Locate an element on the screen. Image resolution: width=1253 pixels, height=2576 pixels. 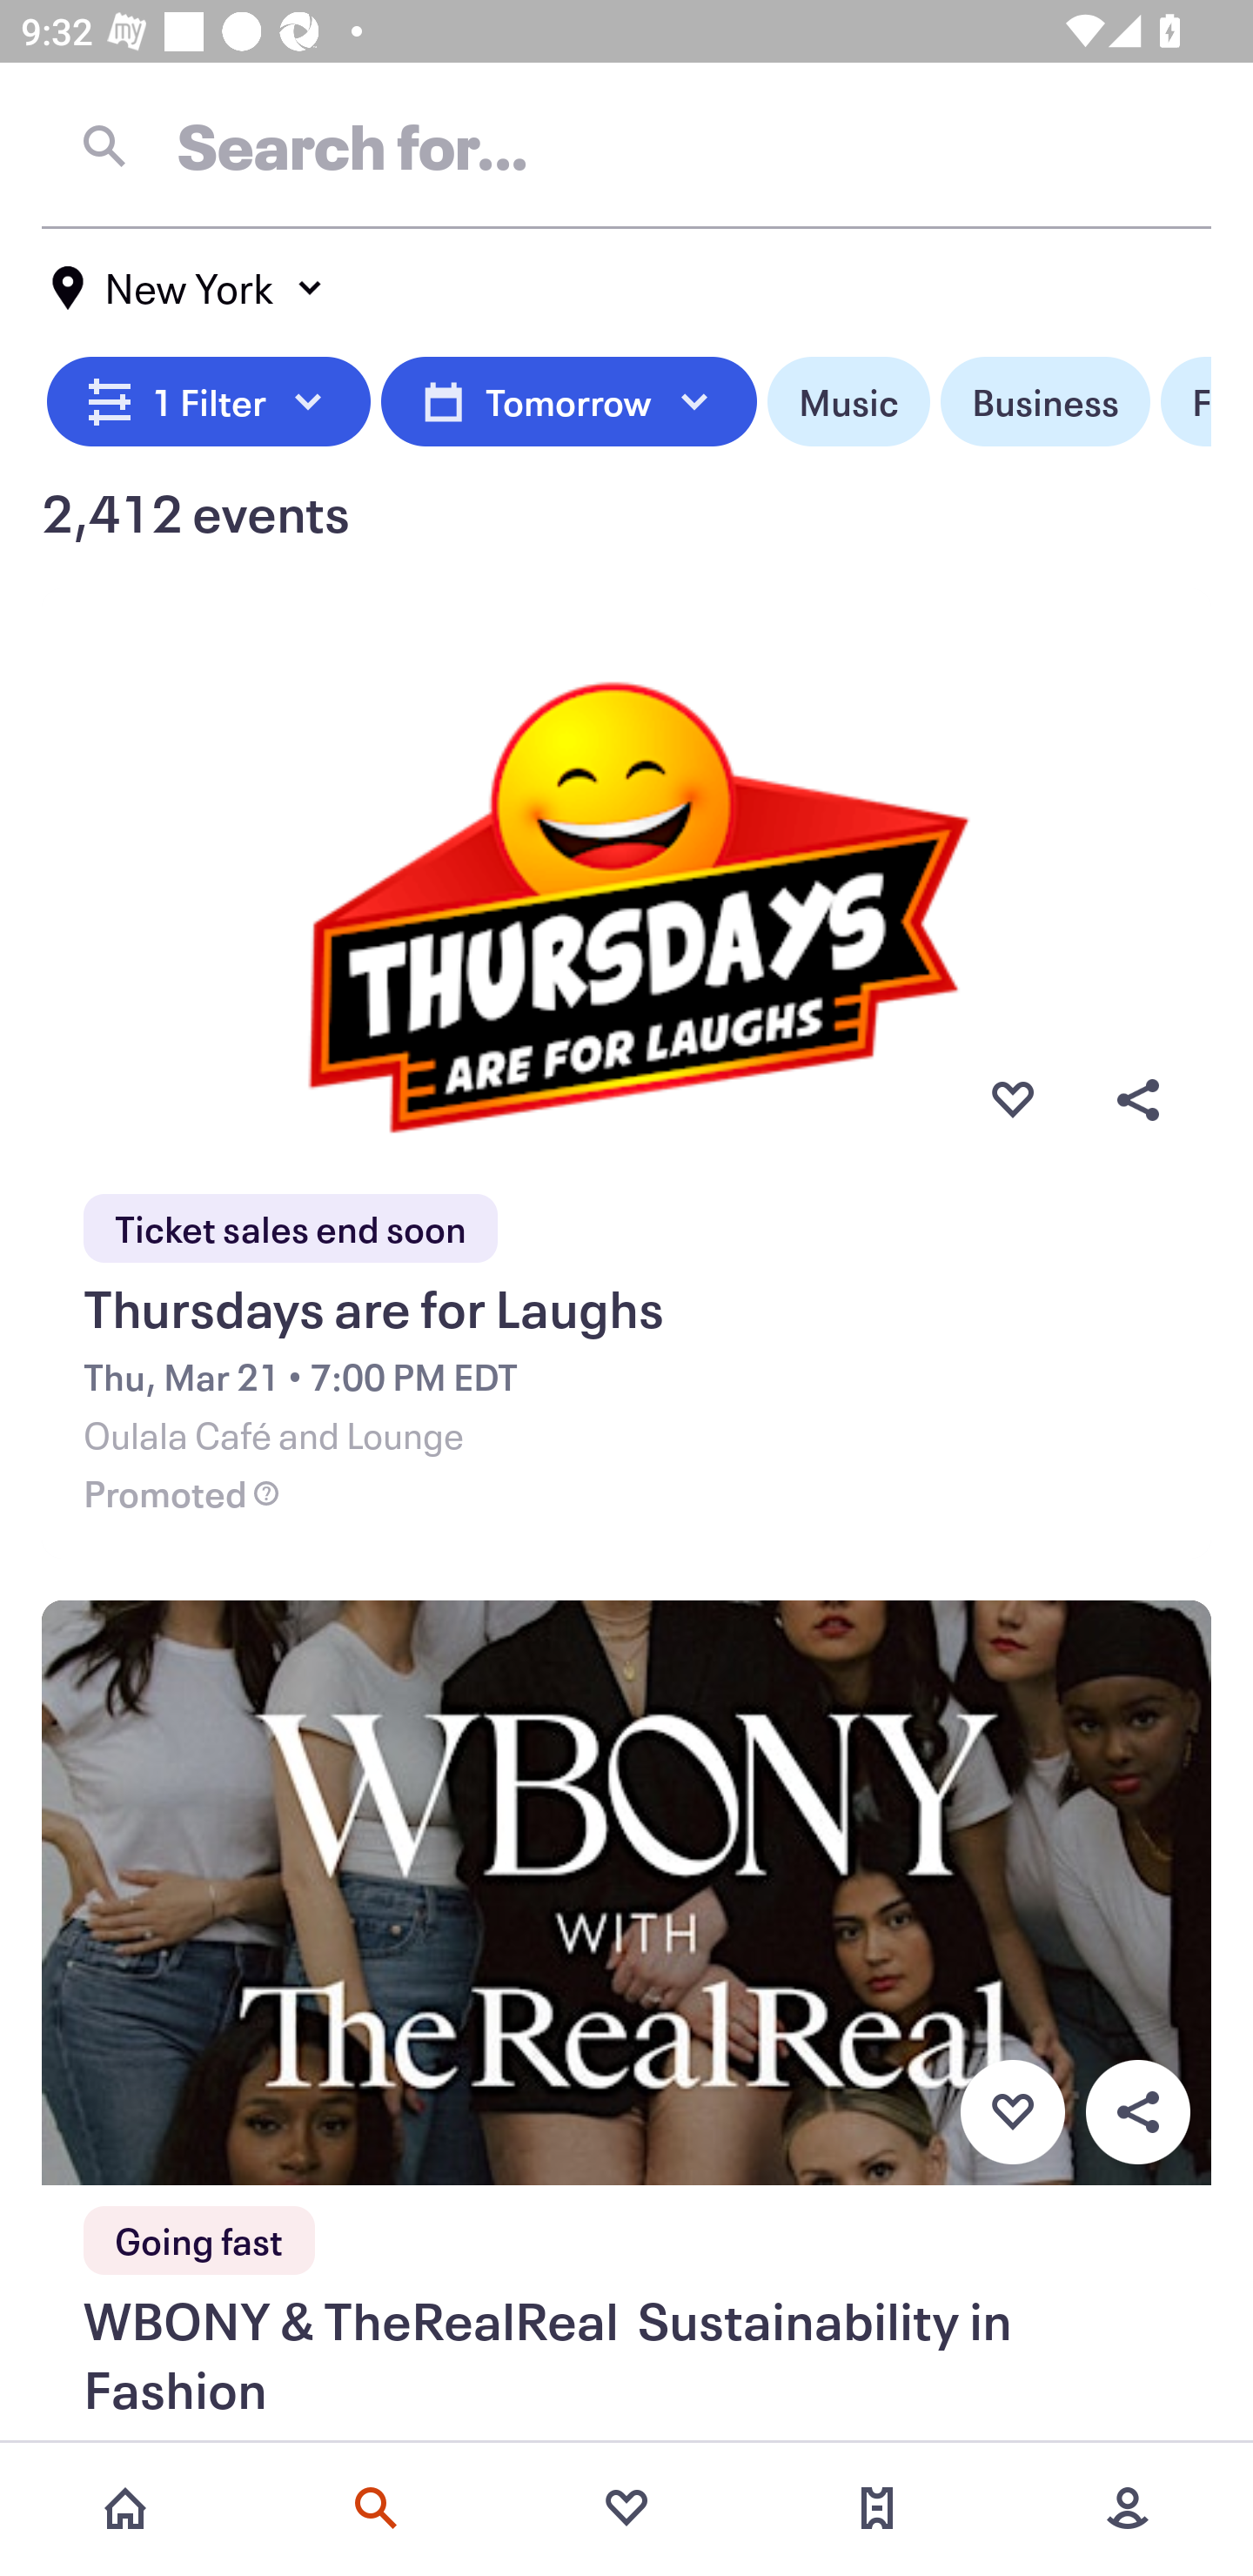
Overflow menu button is located at coordinates (1137, 2112).